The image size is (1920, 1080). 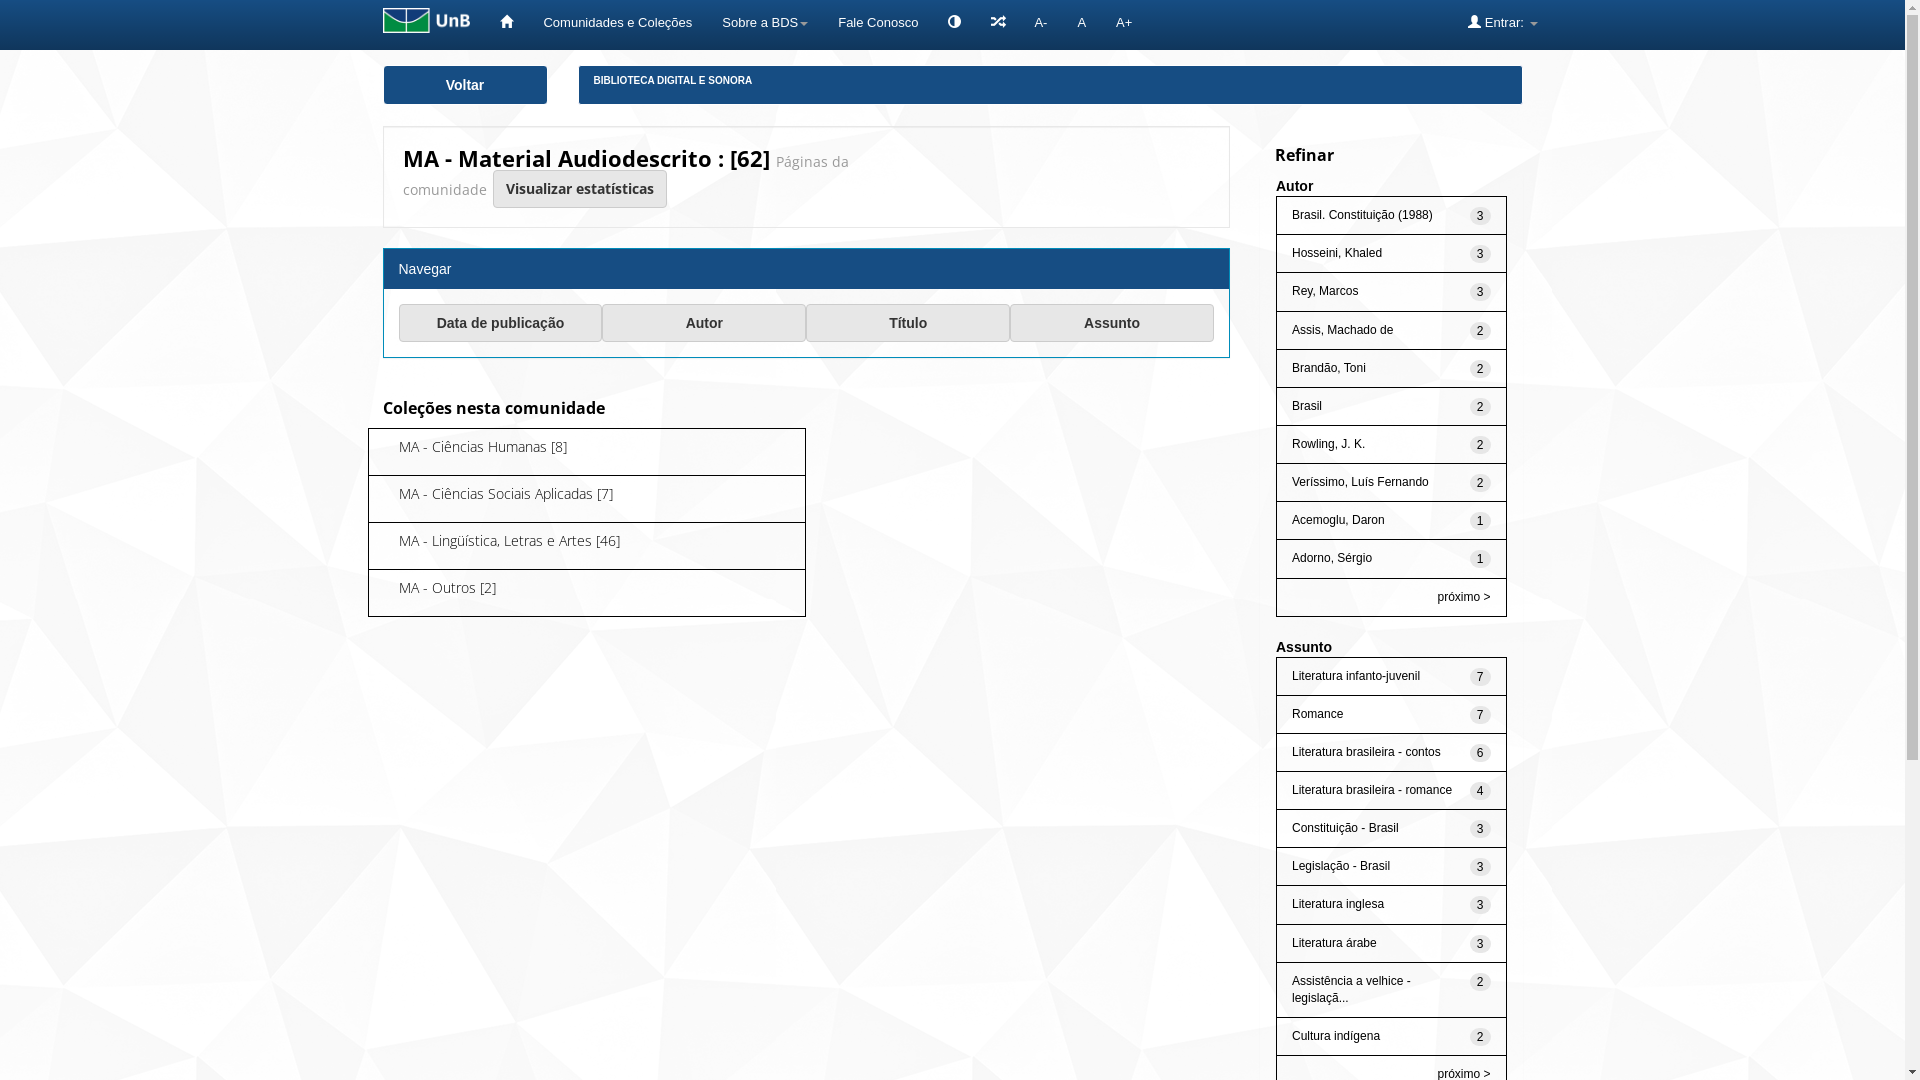 What do you see at coordinates (1307, 406) in the screenshot?
I see `Brasil` at bounding box center [1307, 406].